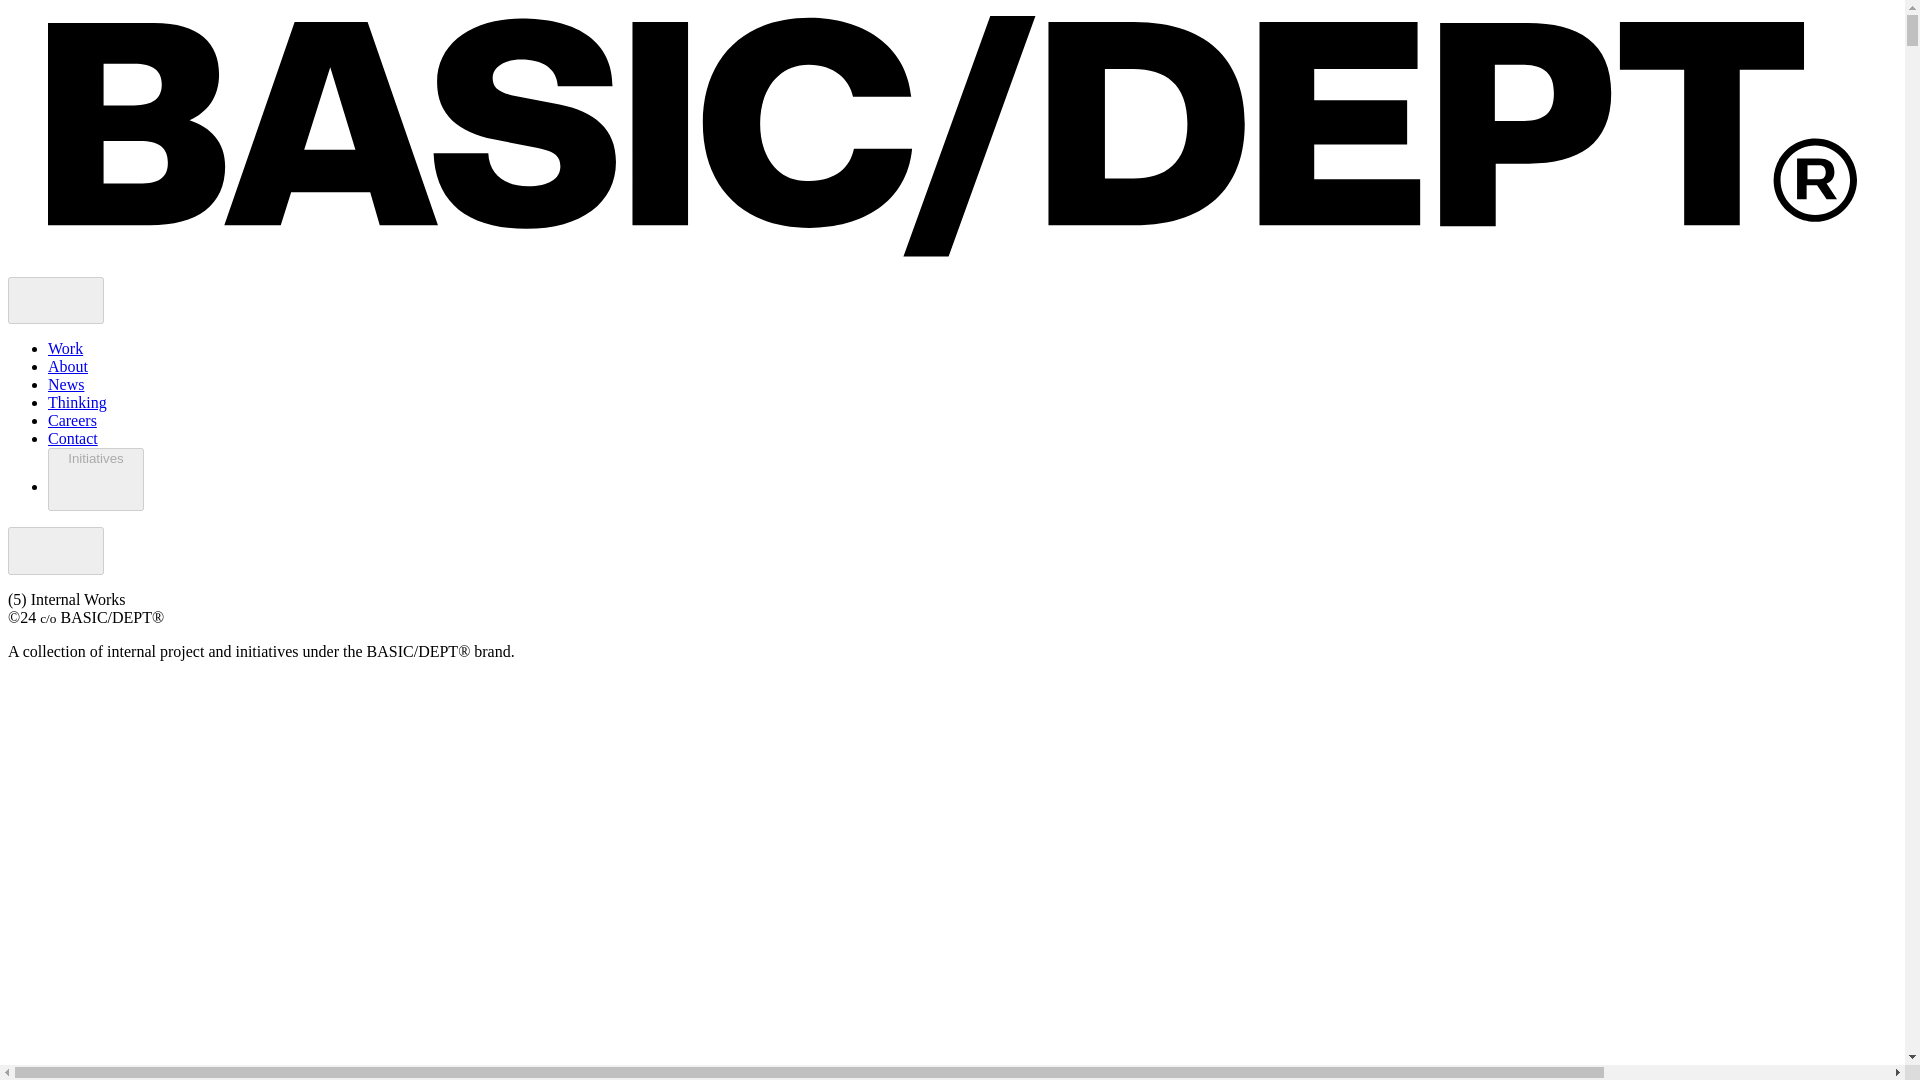 Image resolution: width=1920 pixels, height=1080 pixels. What do you see at coordinates (72, 438) in the screenshot?
I see `Contact` at bounding box center [72, 438].